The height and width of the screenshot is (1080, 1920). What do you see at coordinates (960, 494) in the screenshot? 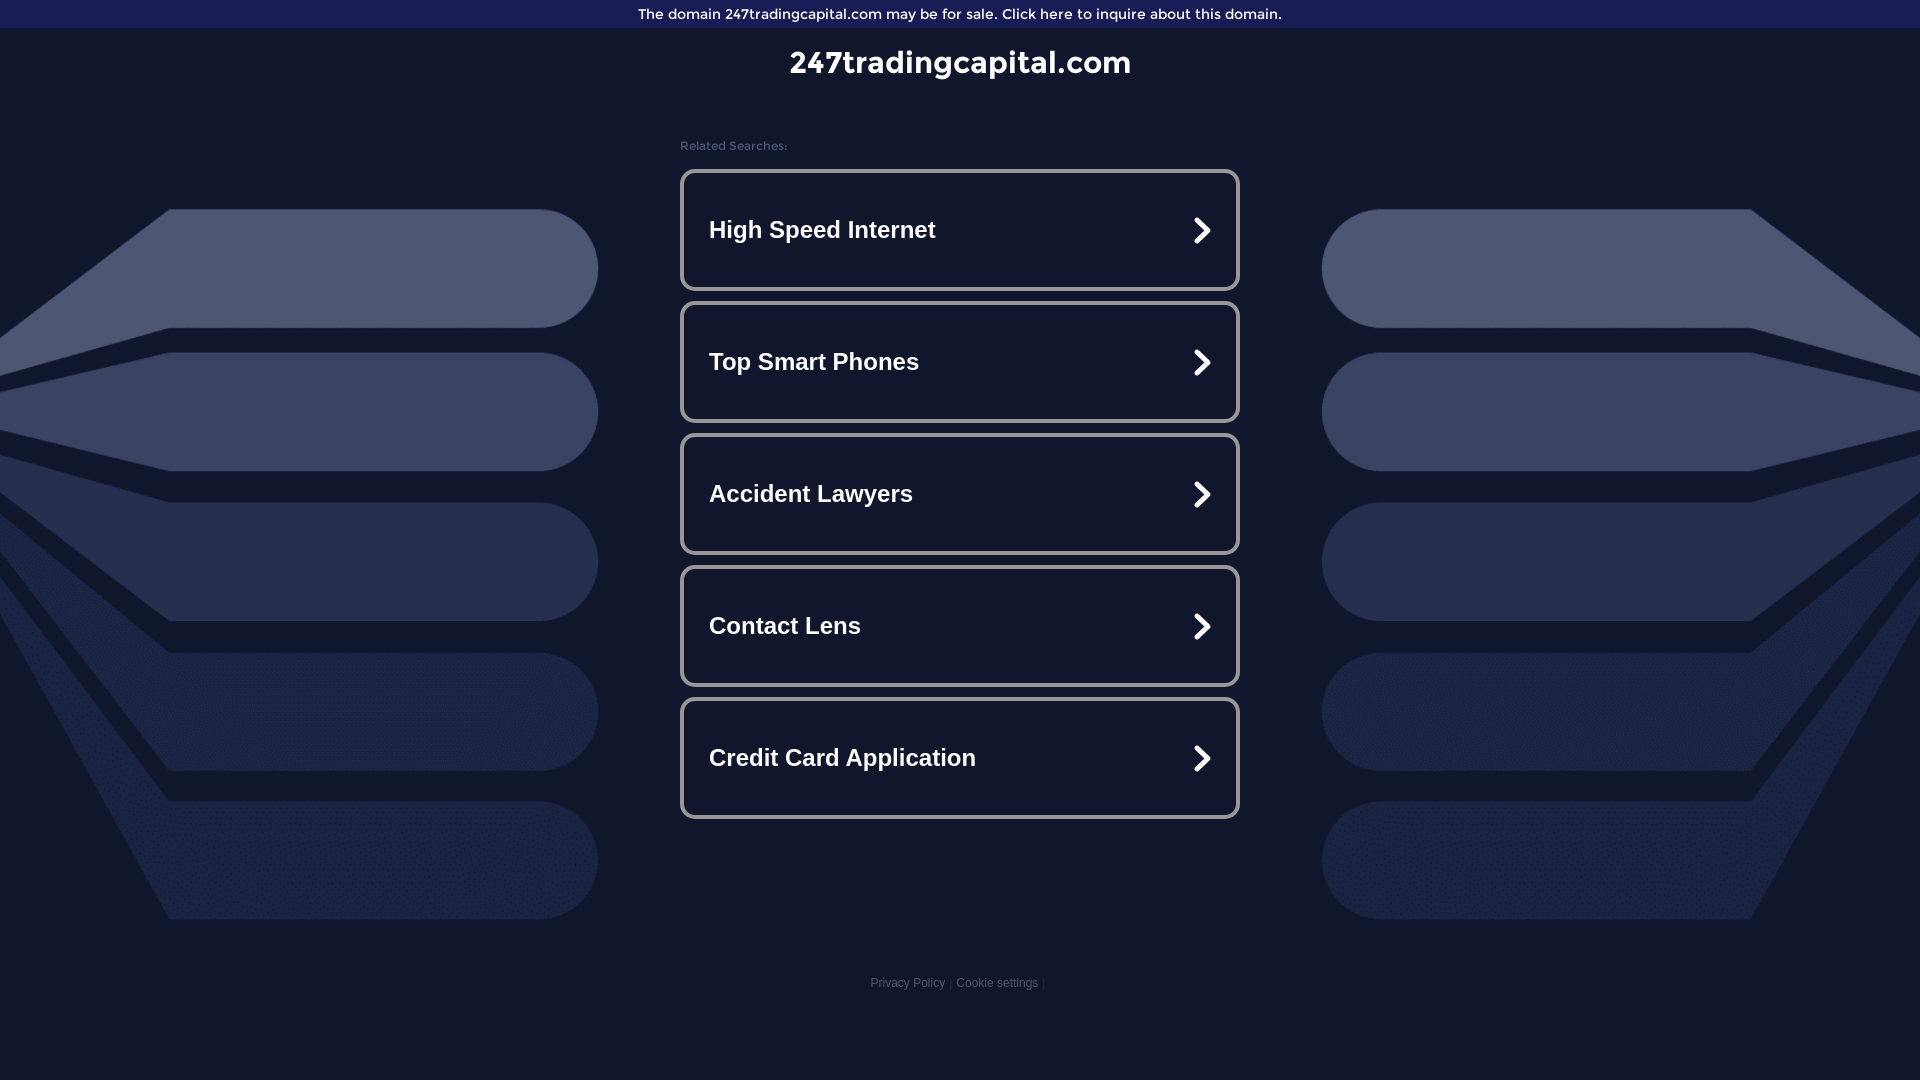
I see `Accident Lawyers` at bounding box center [960, 494].